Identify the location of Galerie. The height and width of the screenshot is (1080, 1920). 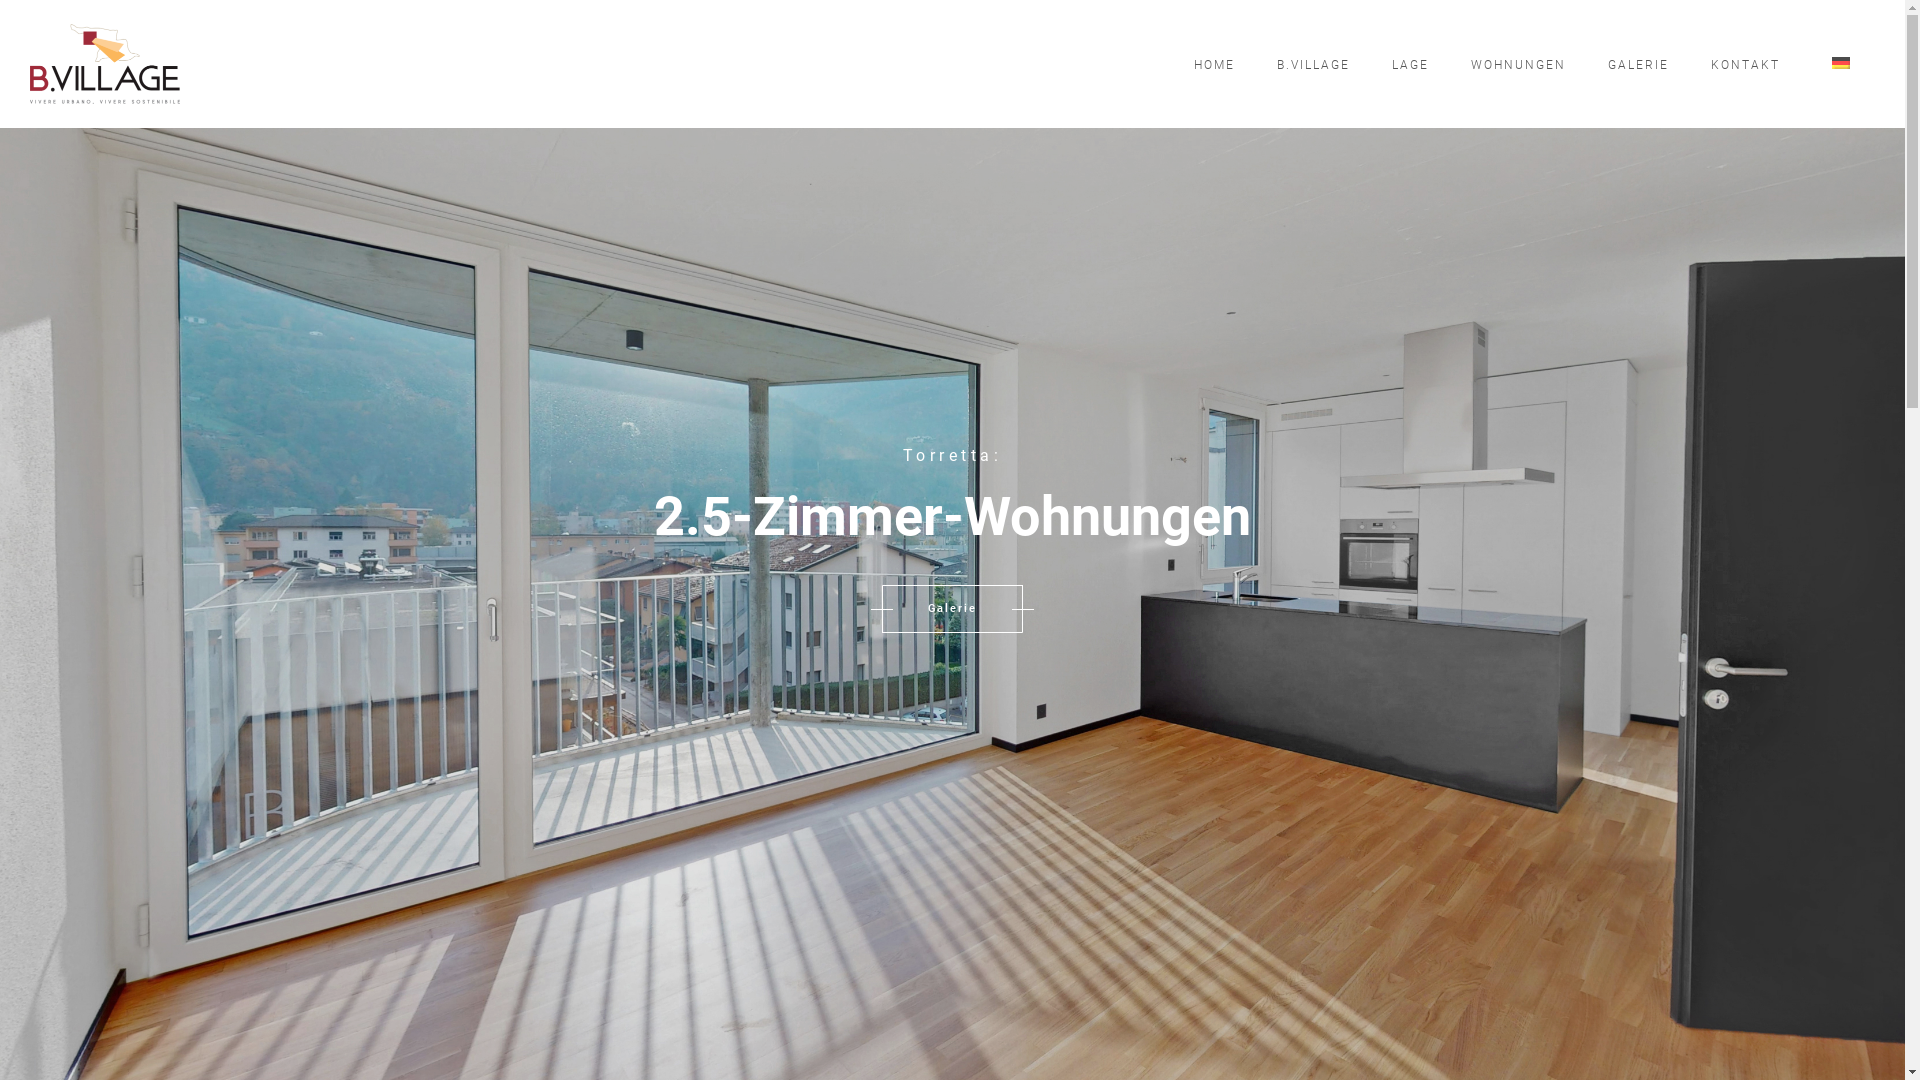
(952, 609).